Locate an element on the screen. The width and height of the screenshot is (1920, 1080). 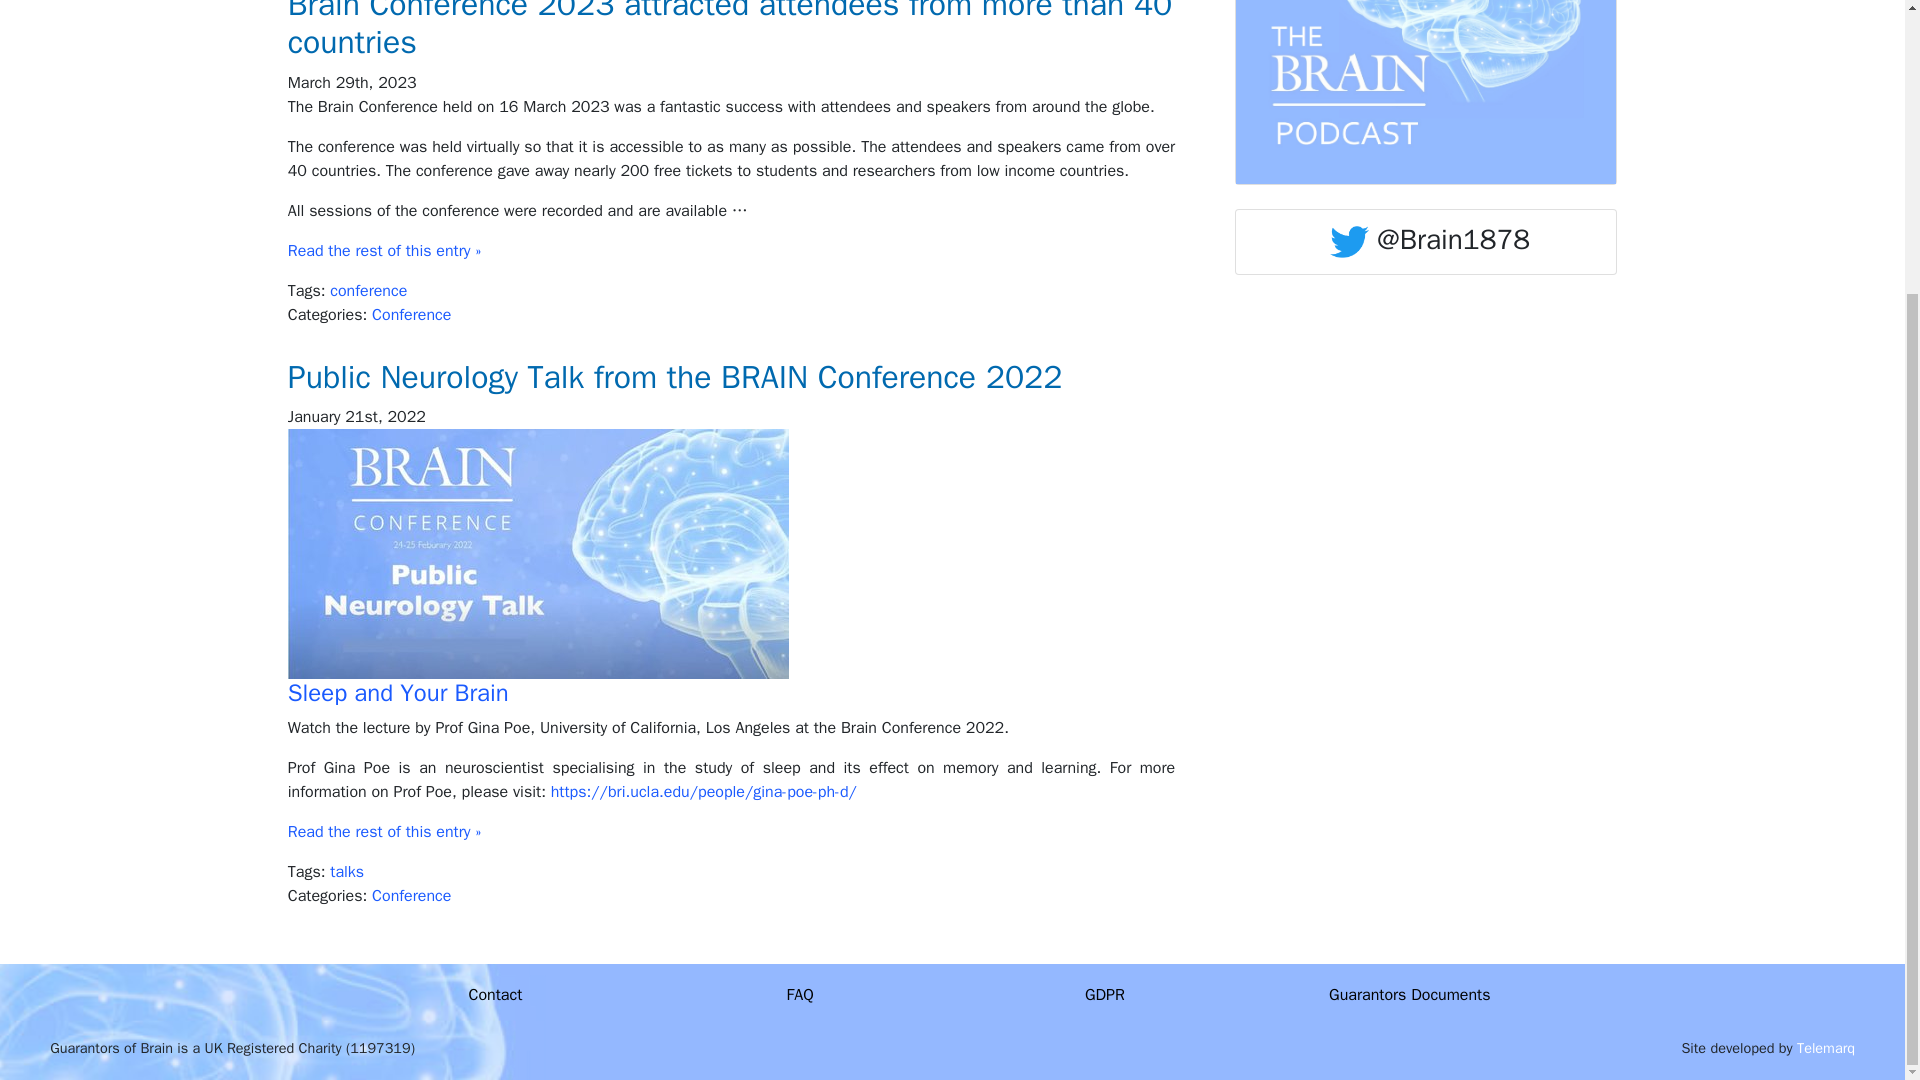
GDPR is located at coordinates (1104, 994).